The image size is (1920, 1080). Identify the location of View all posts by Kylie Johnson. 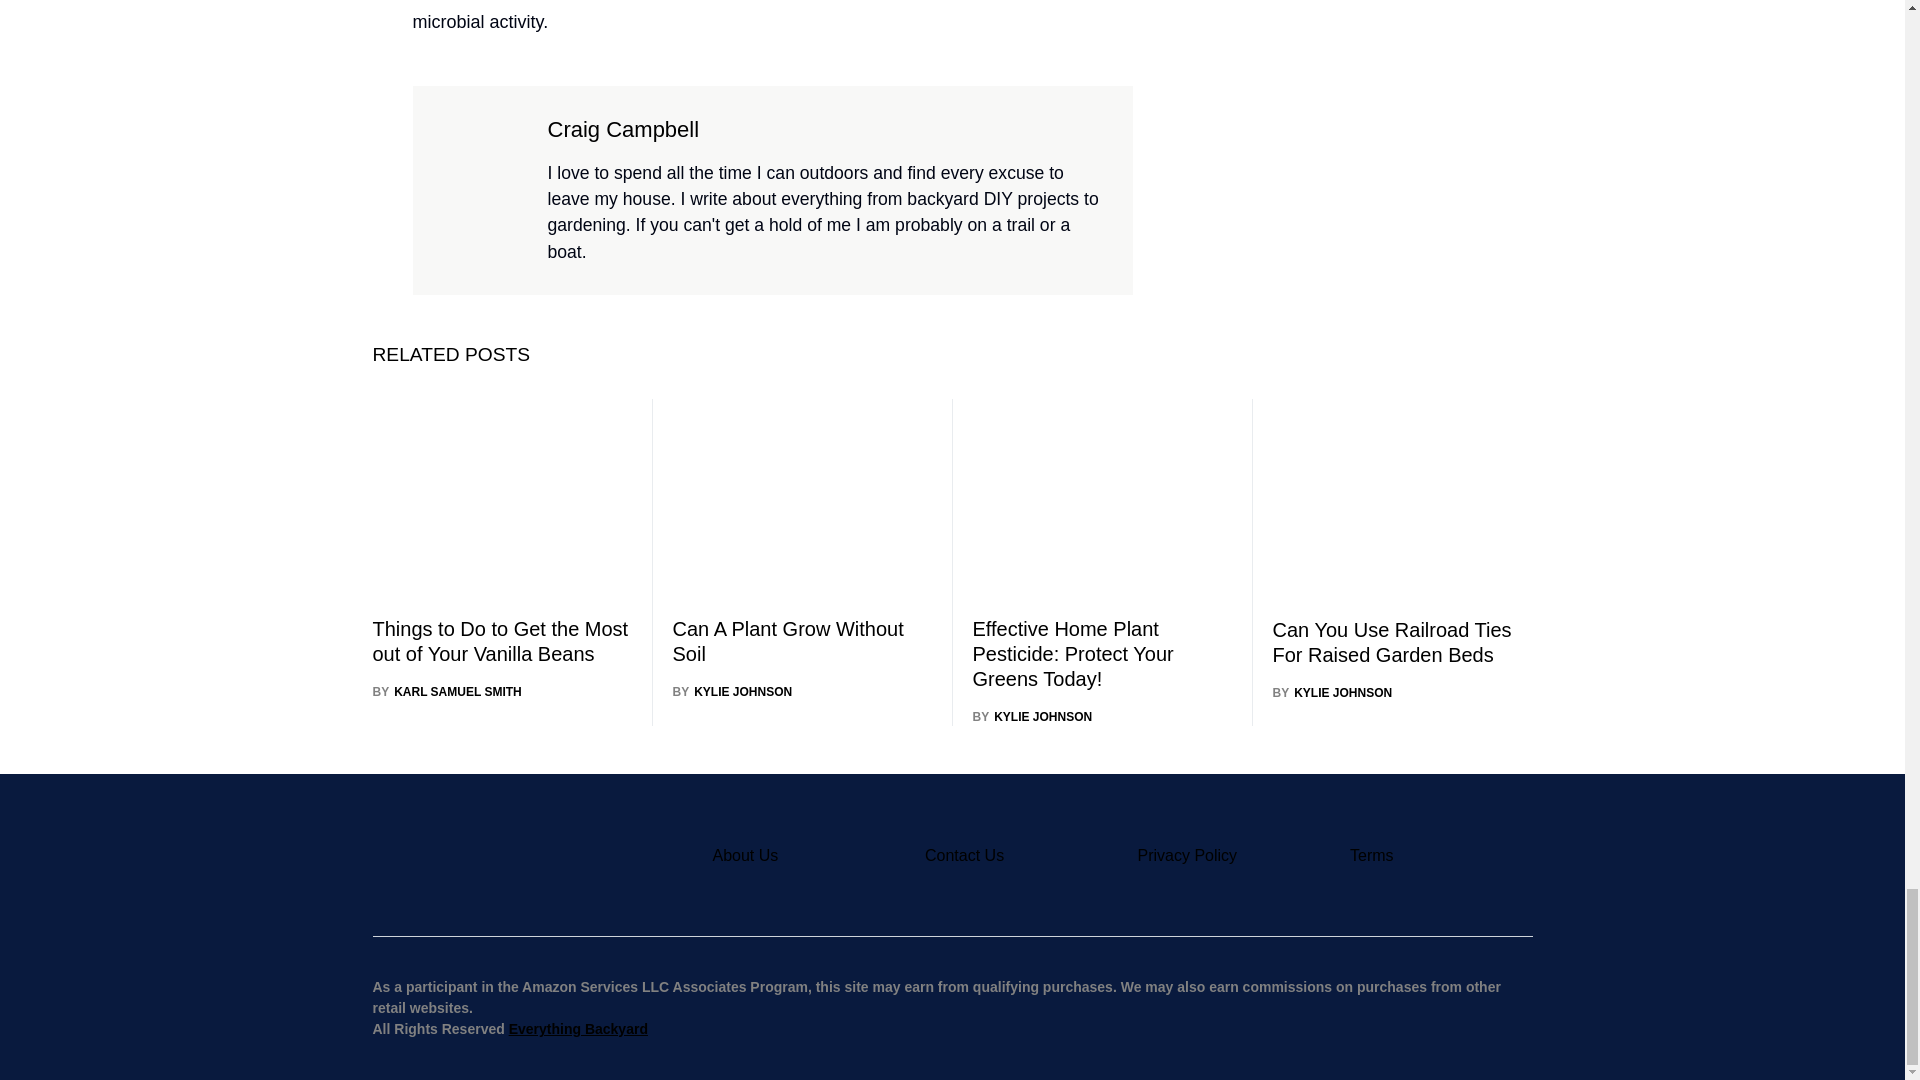
(732, 691).